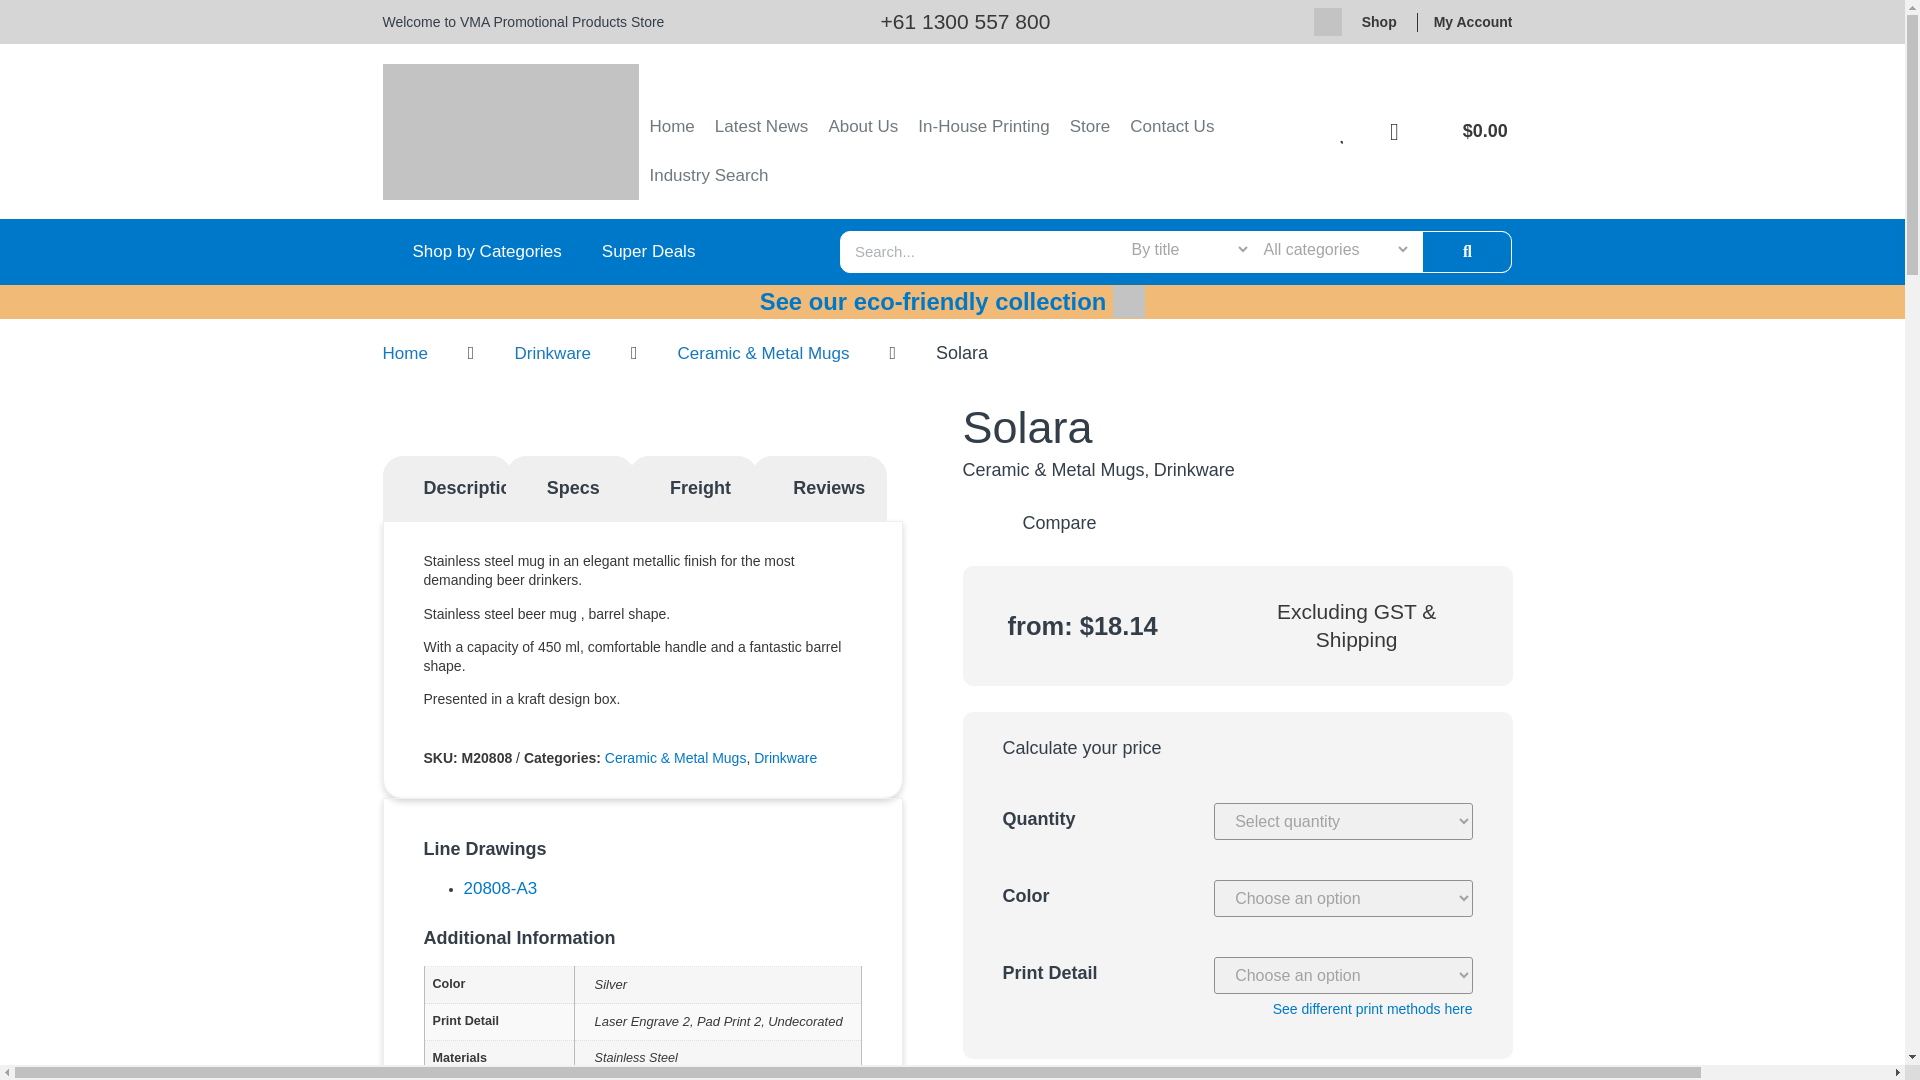 Image resolution: width=1920 pixels, height=1080 pixels. I want to click on Contact Us, so click(1172, 127).